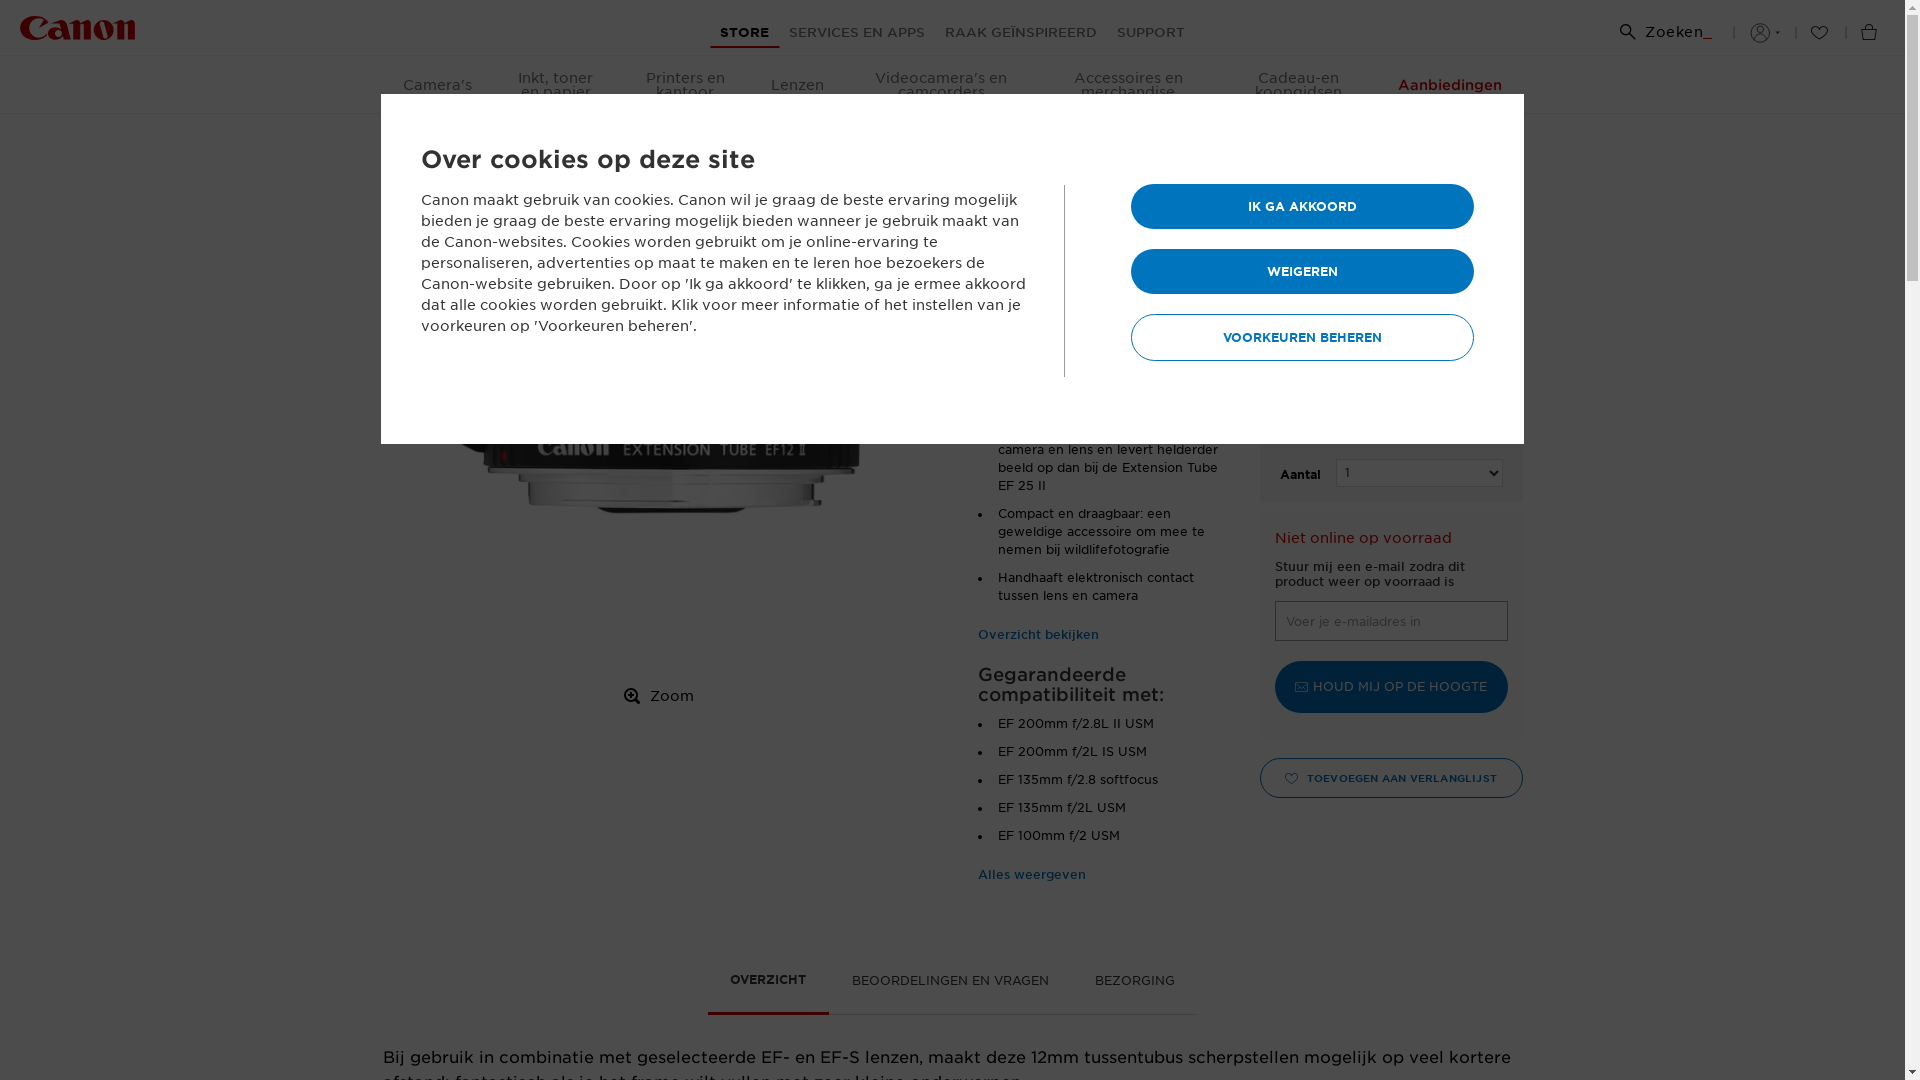 The height and width of the screenshot is (1080, 1920). What do you see at coordinates (686, 84) in the screenshot?
I see `Printers en kantoor` at bounding box center [686, 84].